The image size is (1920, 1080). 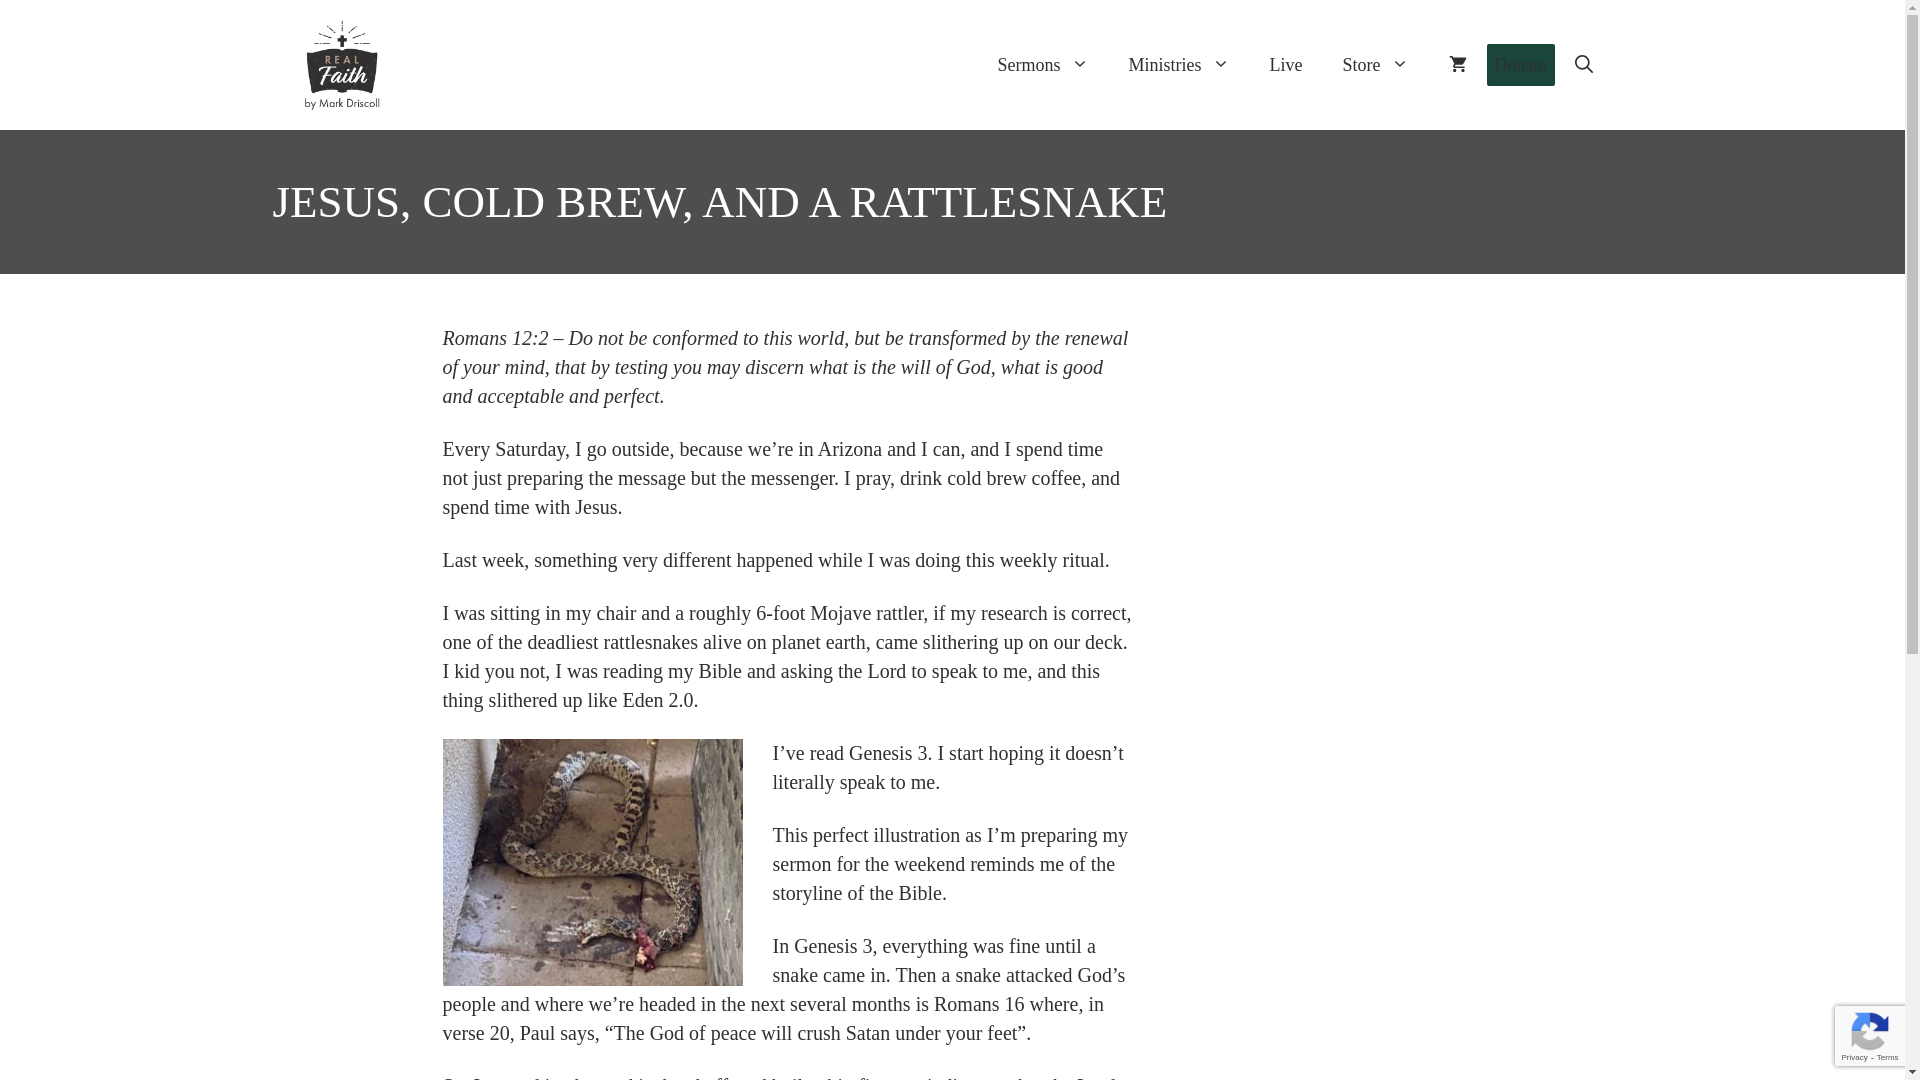 What do you see at coordinates (1286, 64) in the screenshot?
I see `Live` at bounding box center [1286, 64].